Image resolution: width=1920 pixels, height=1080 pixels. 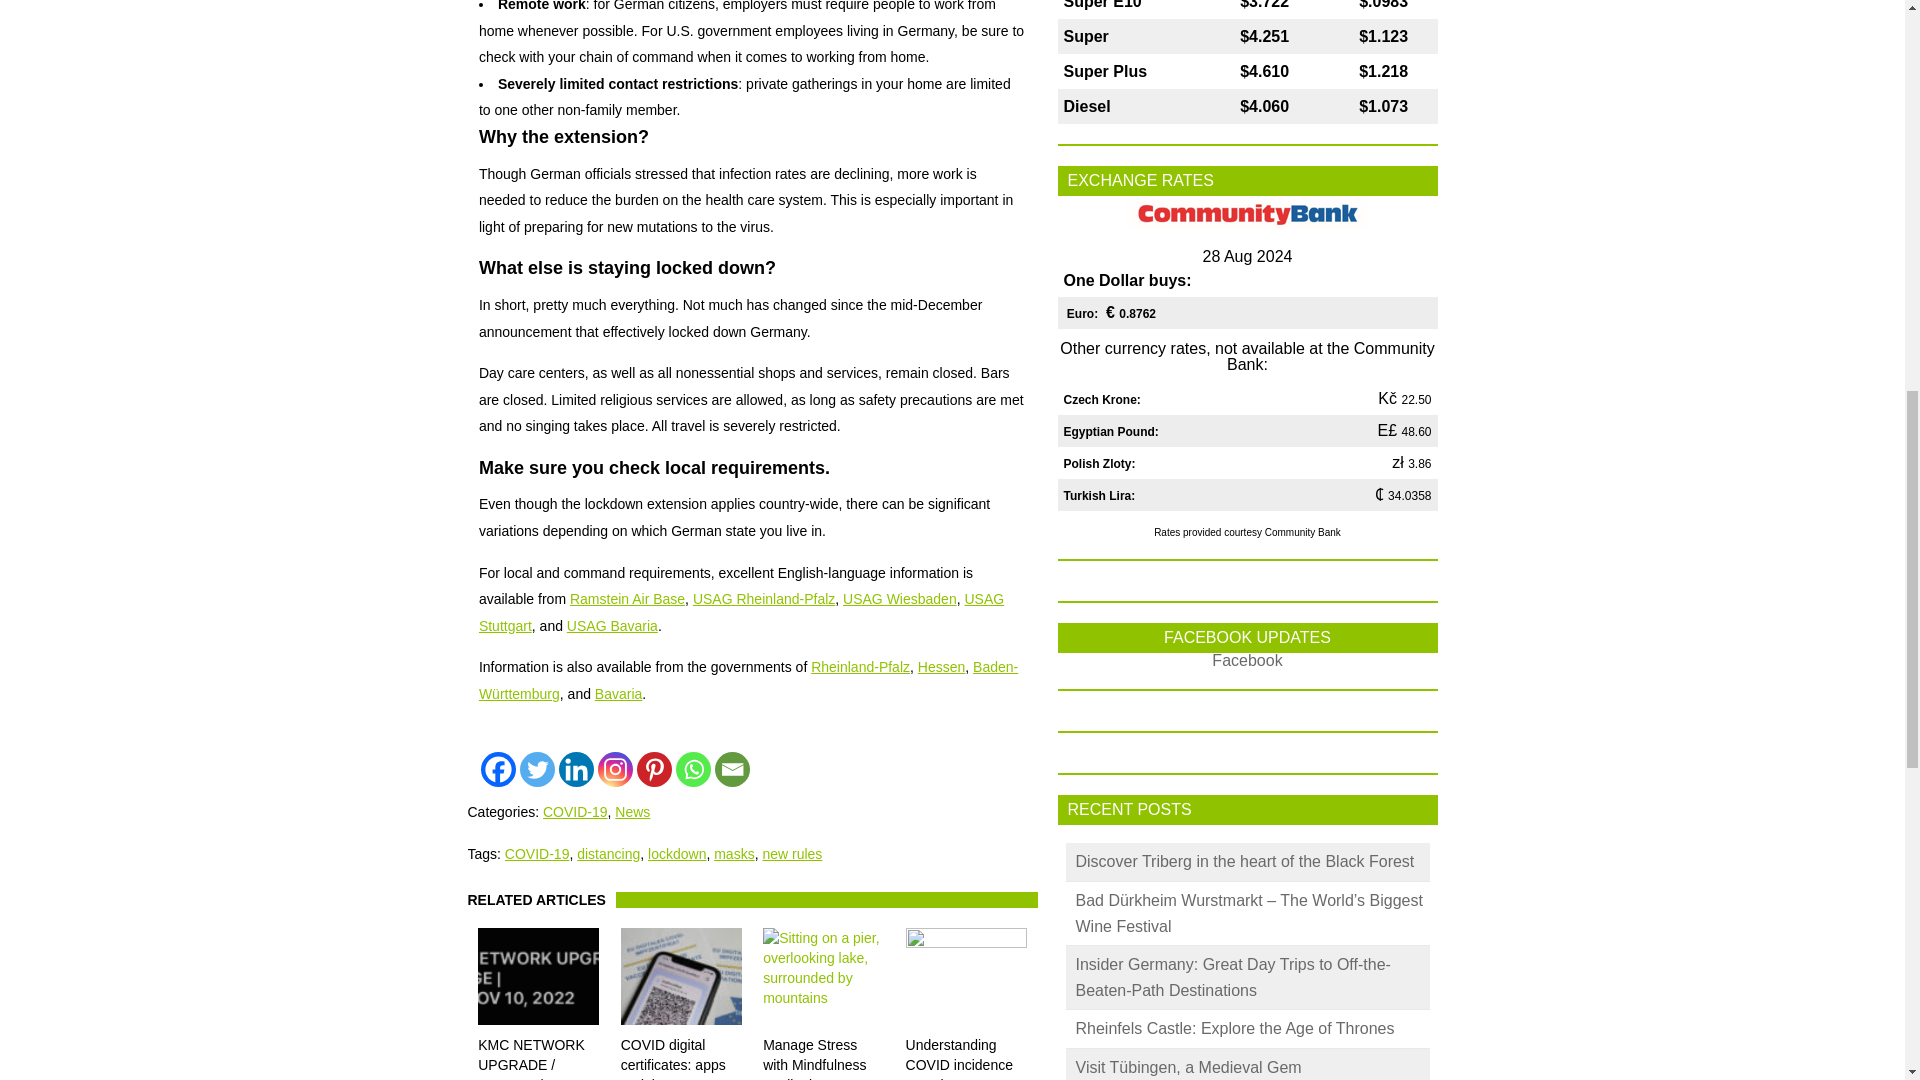 I want to click on Linkedin, so click(x=576, y=769).